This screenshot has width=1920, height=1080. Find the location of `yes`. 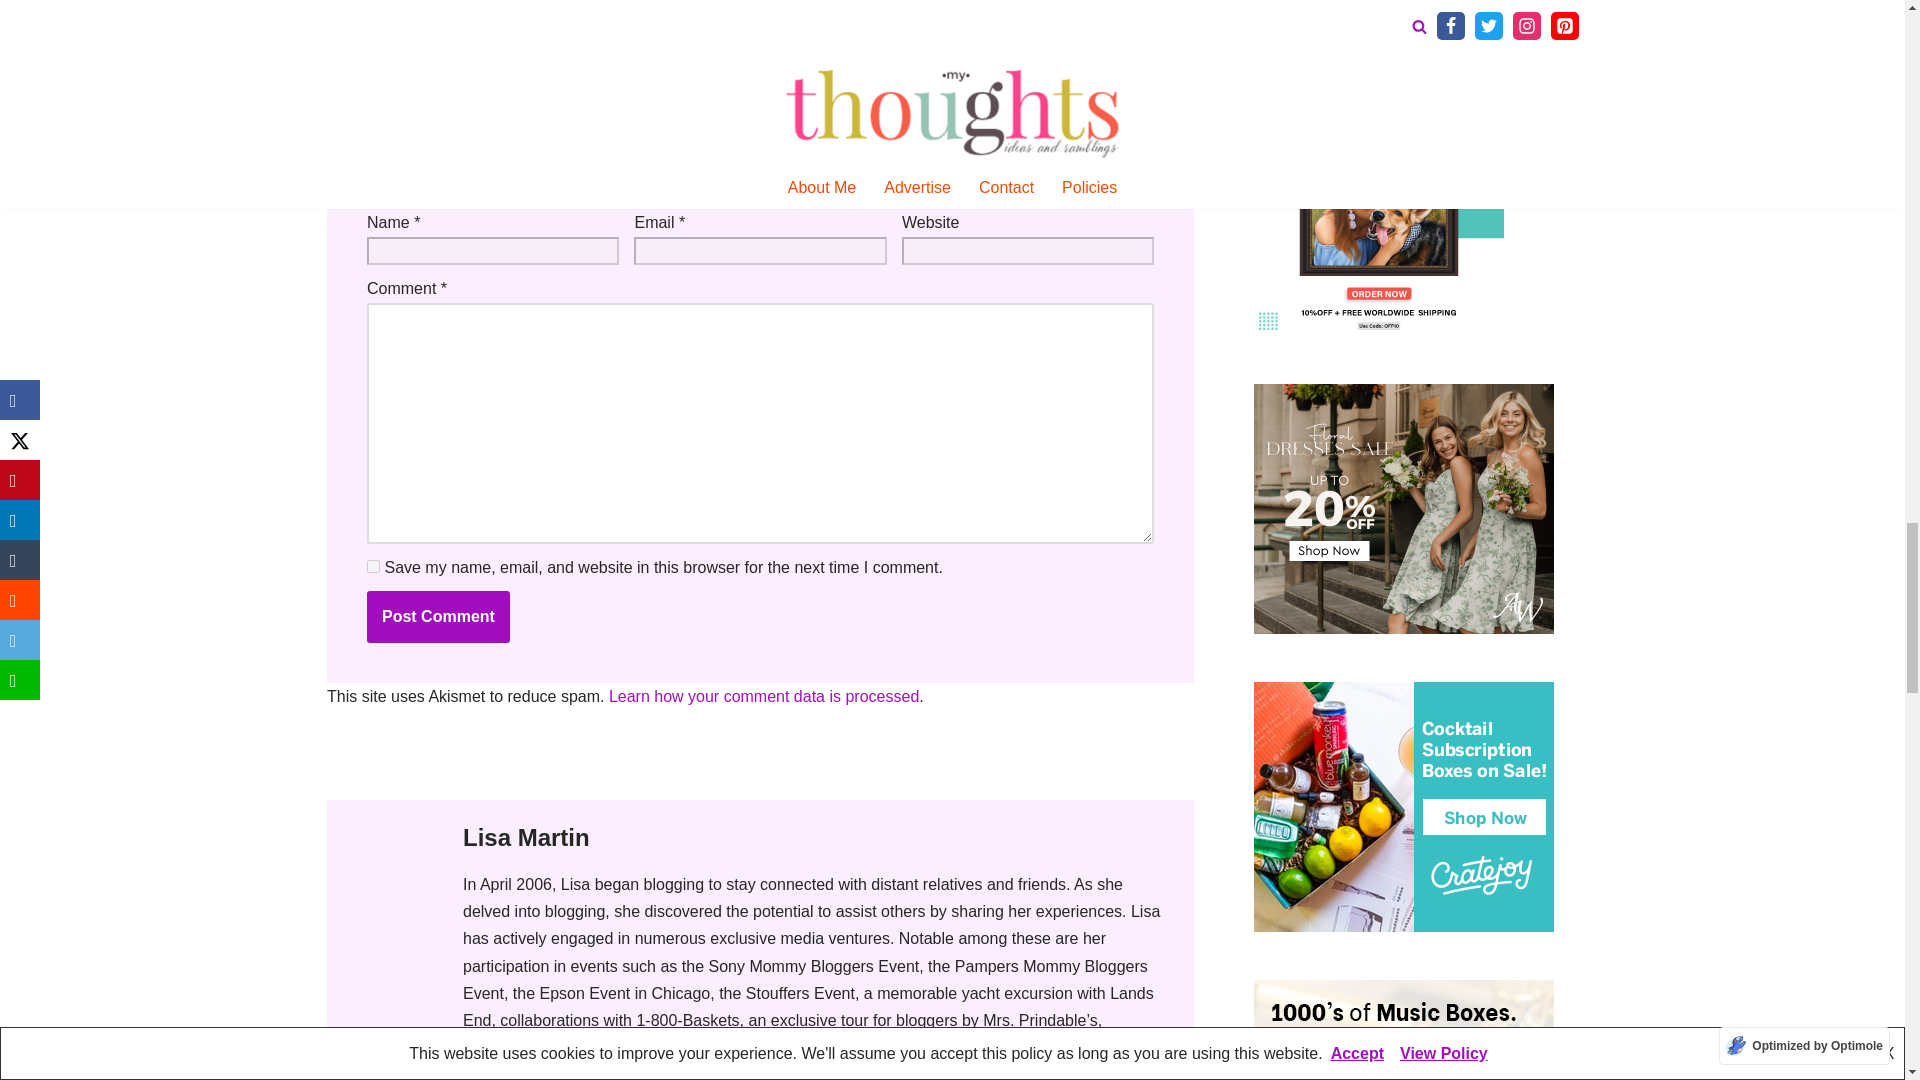

yes is located at coordinates (372, 566).